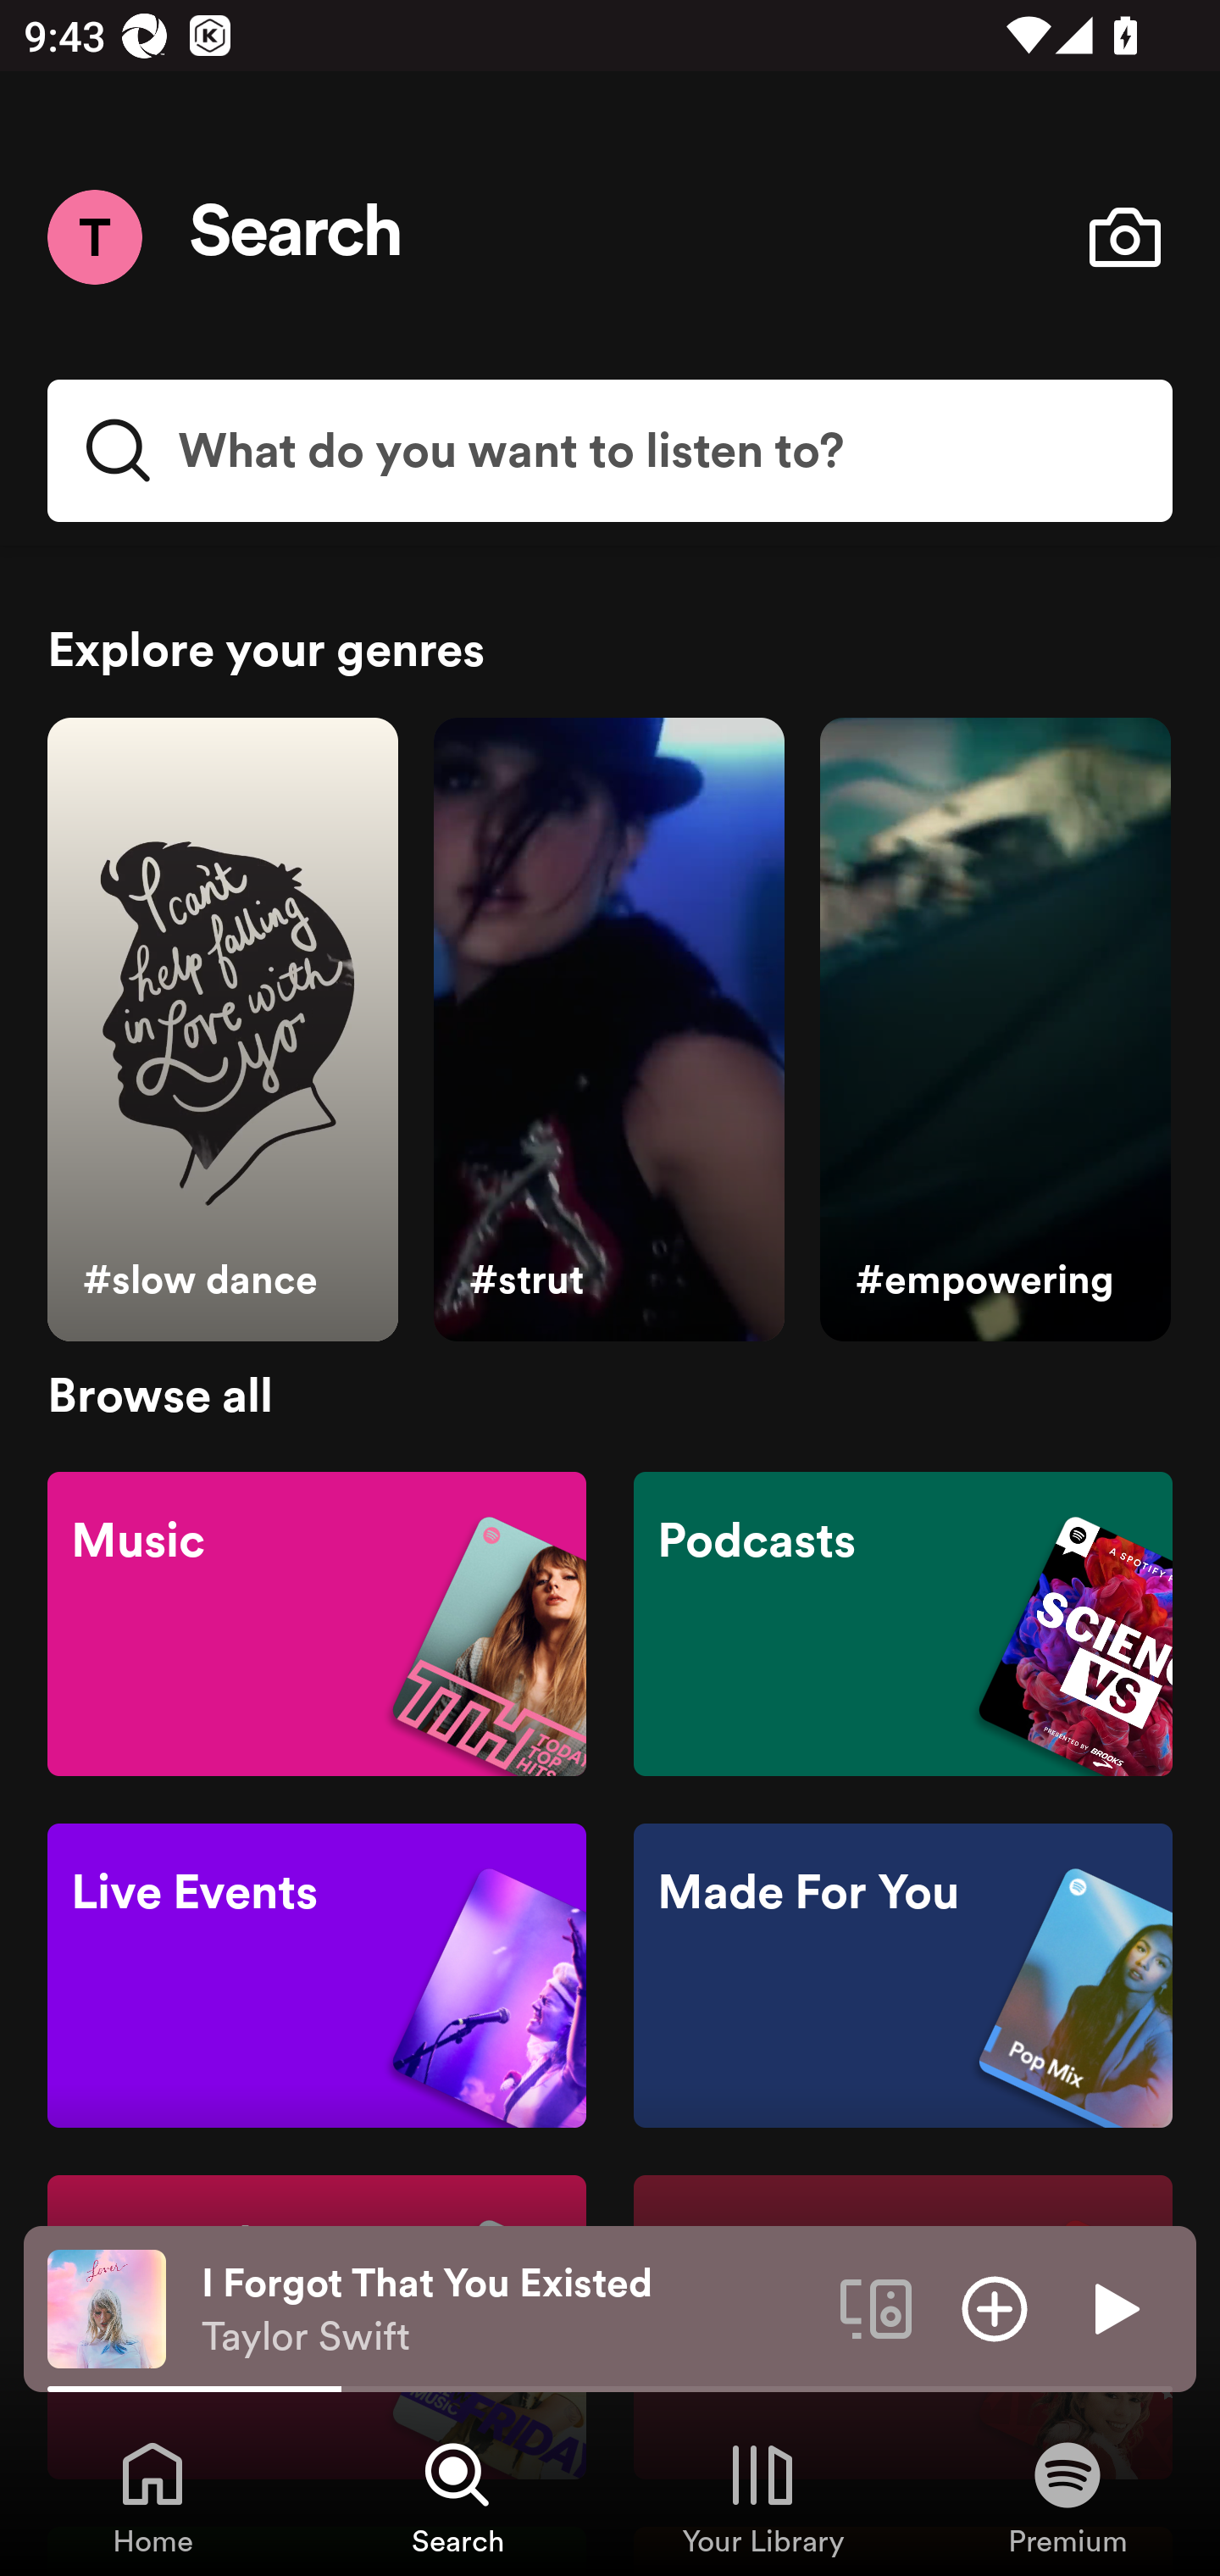 The height and width of the screenshot is (2576, 1220). Describe the element at coordinates (1067, 2496) in the screenshot. I see `Premium, Tab 4 of 4 Premium Premium` at that location.